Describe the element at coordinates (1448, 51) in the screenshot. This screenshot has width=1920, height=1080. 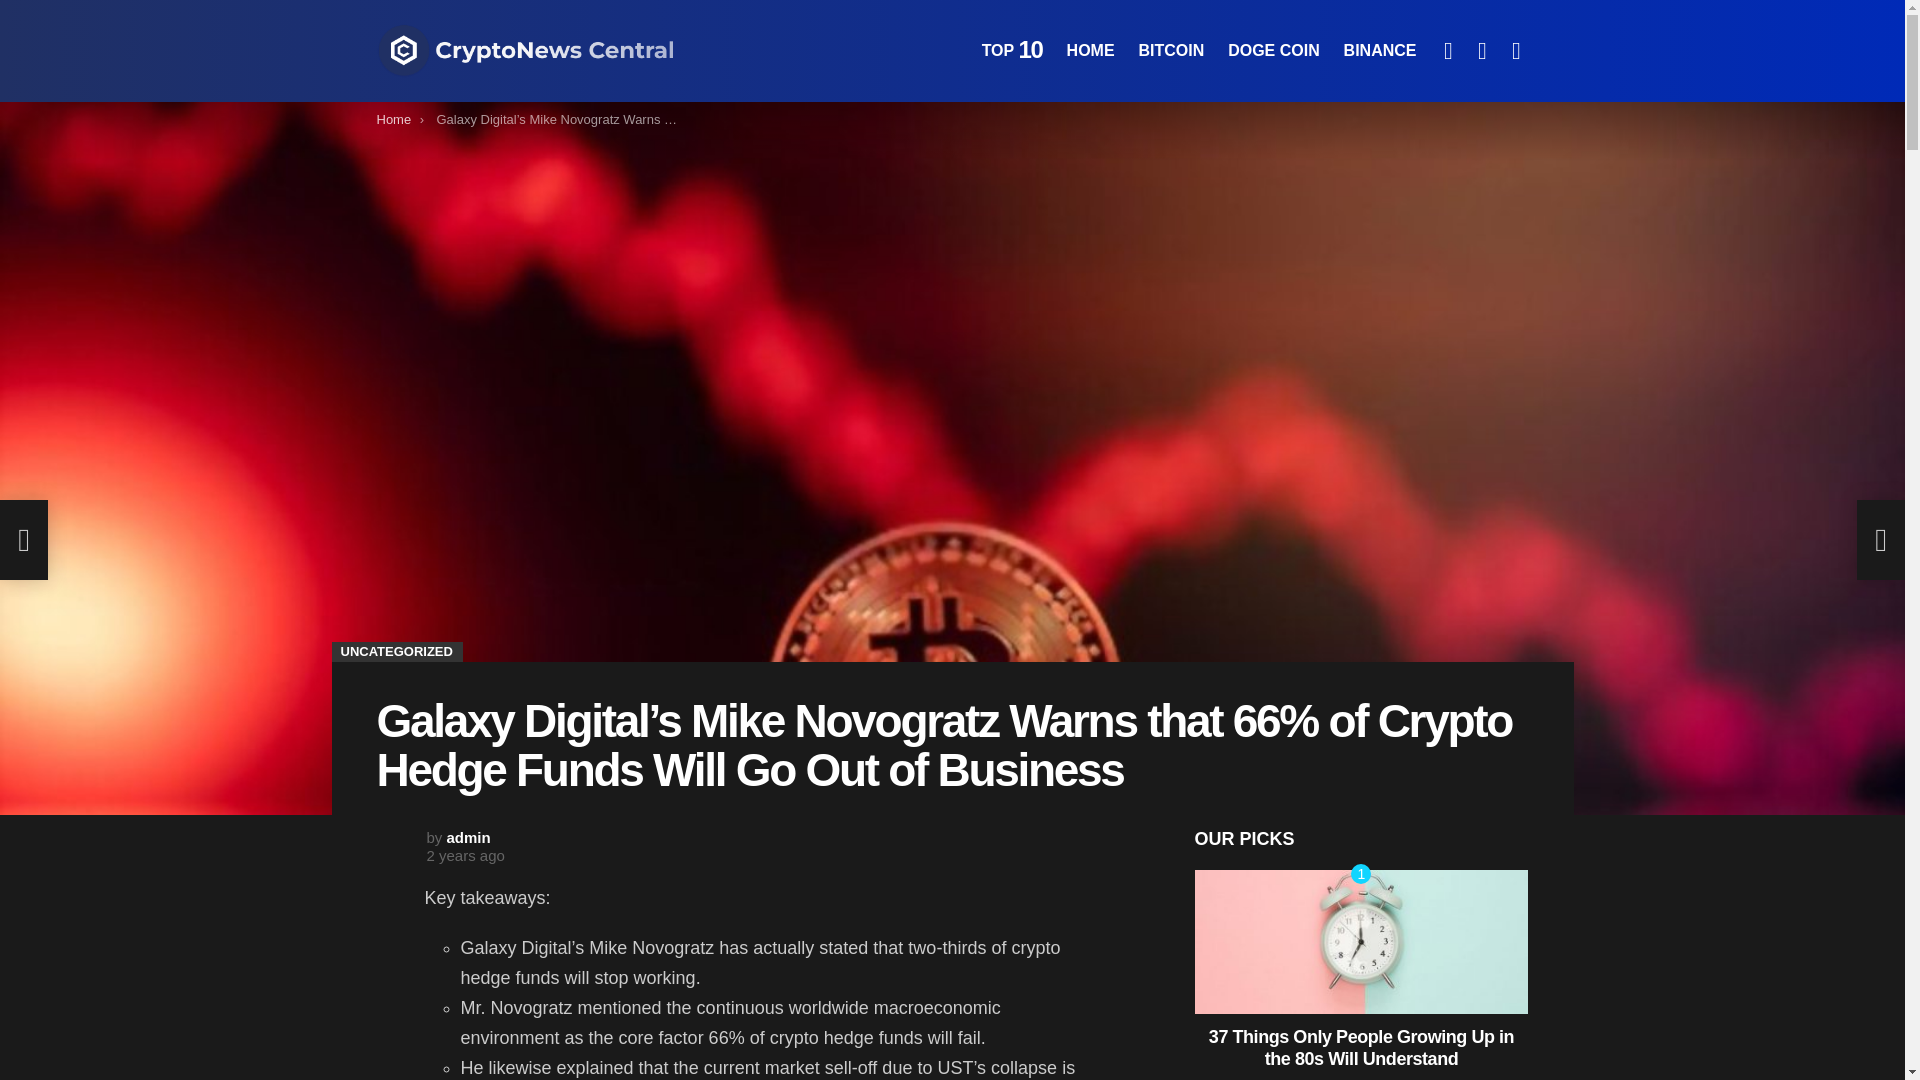
I see `FOLLOW US` at that location.